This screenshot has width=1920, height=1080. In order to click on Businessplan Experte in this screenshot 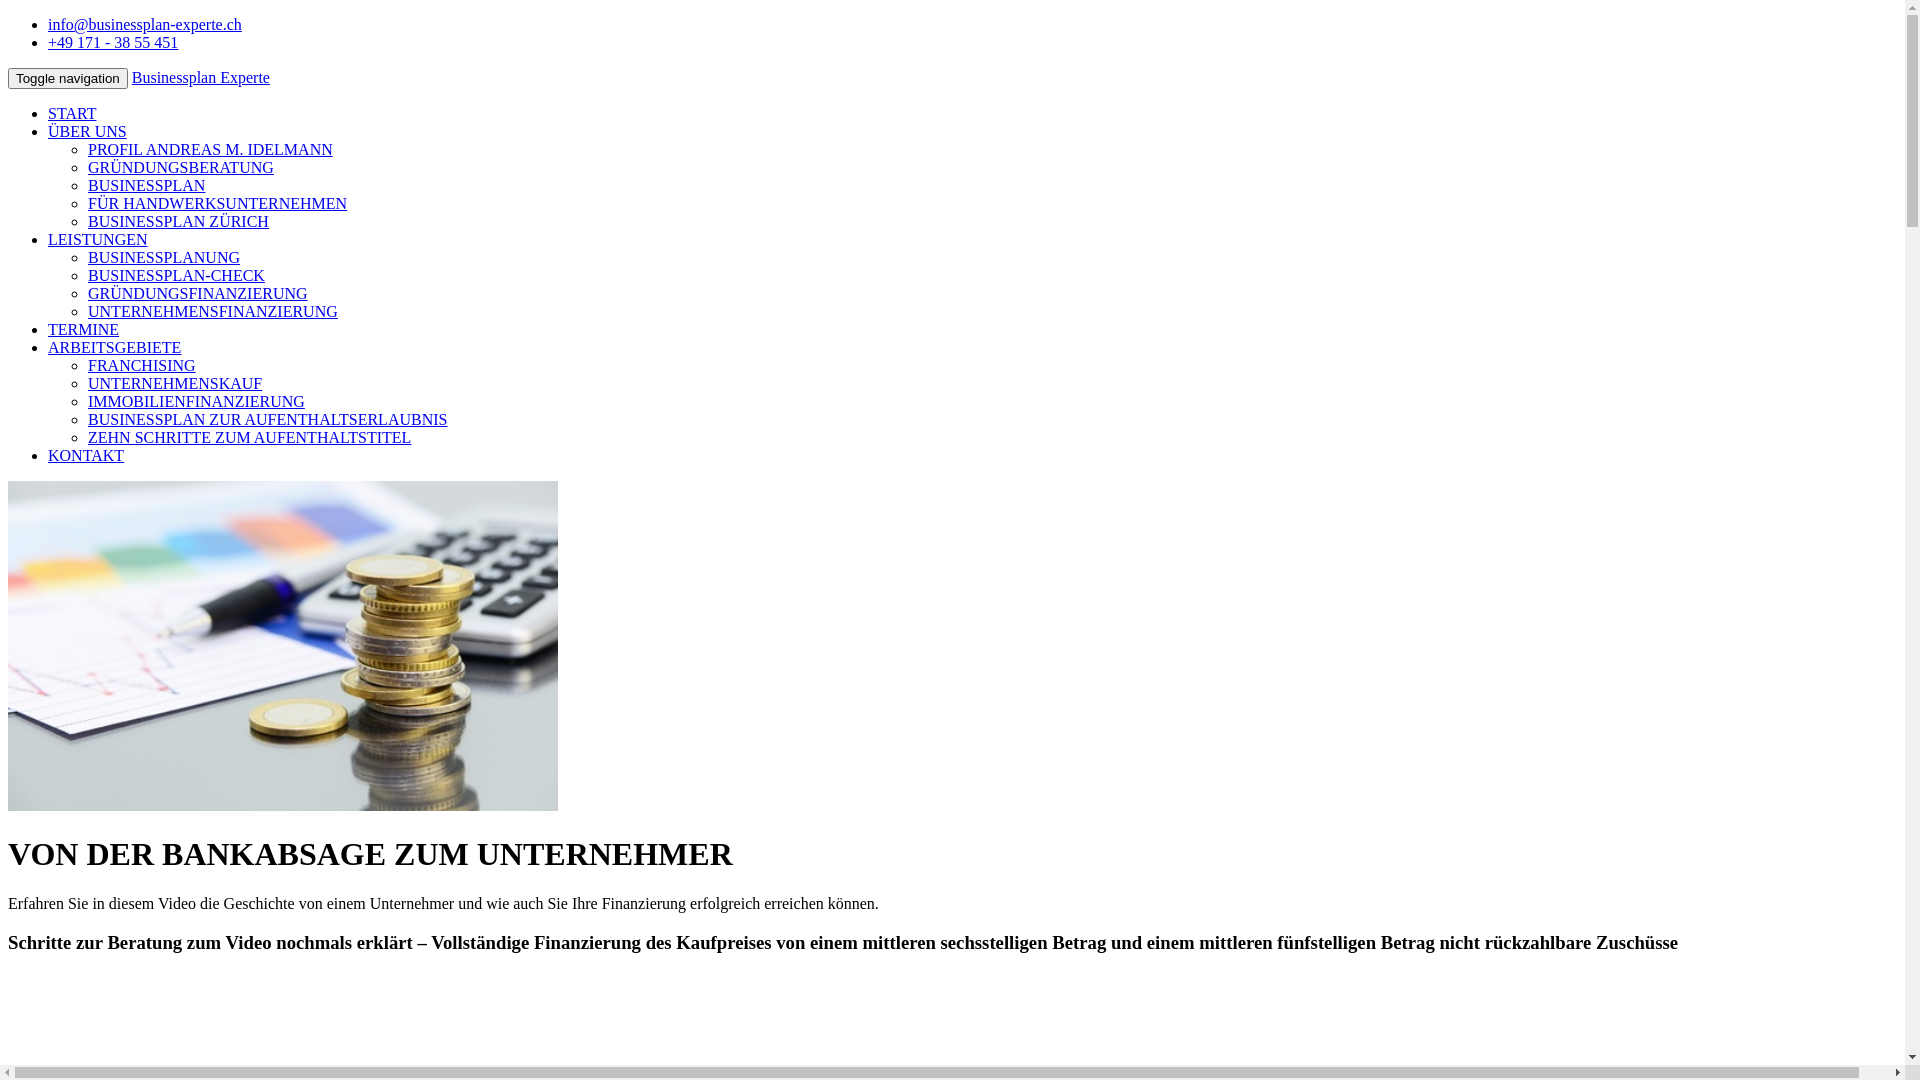, I will do `click(201, 78)`.